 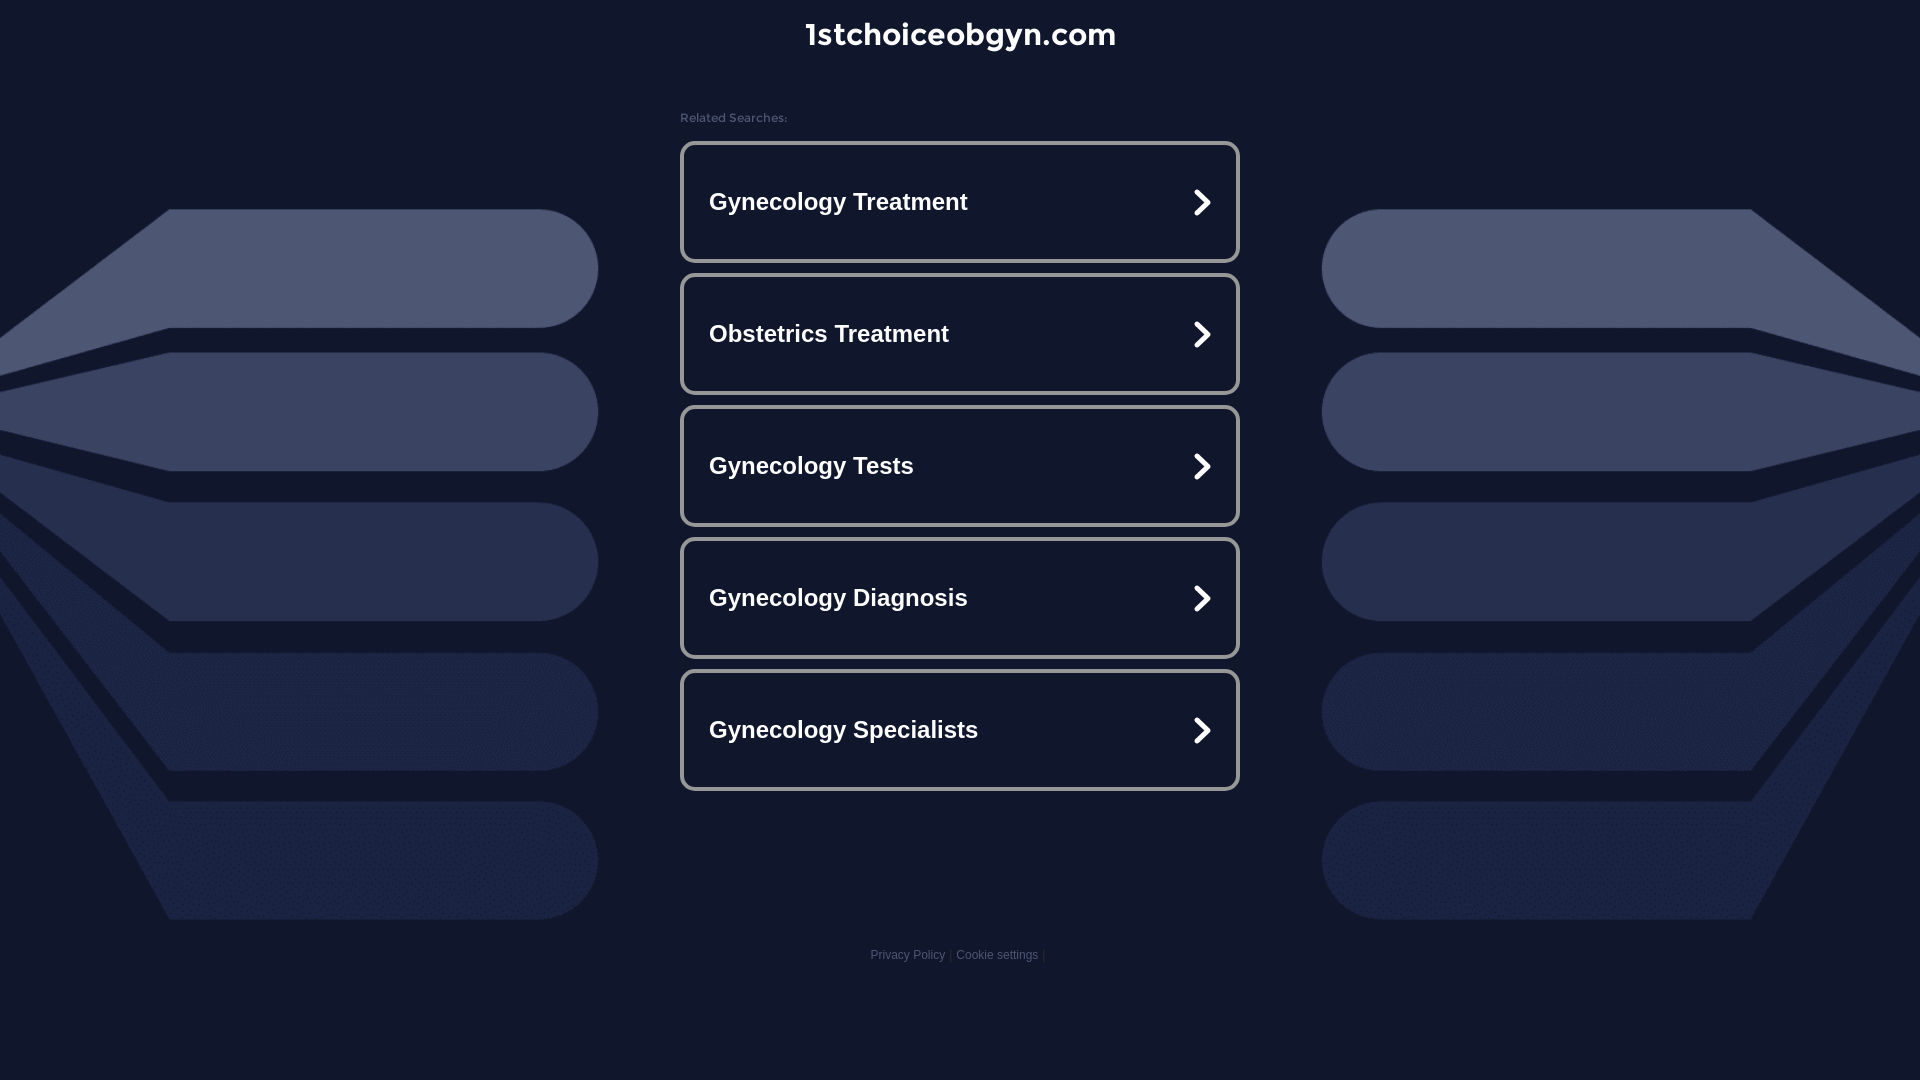 I want to click on Privacy Policy, so click(x=908, y=955).